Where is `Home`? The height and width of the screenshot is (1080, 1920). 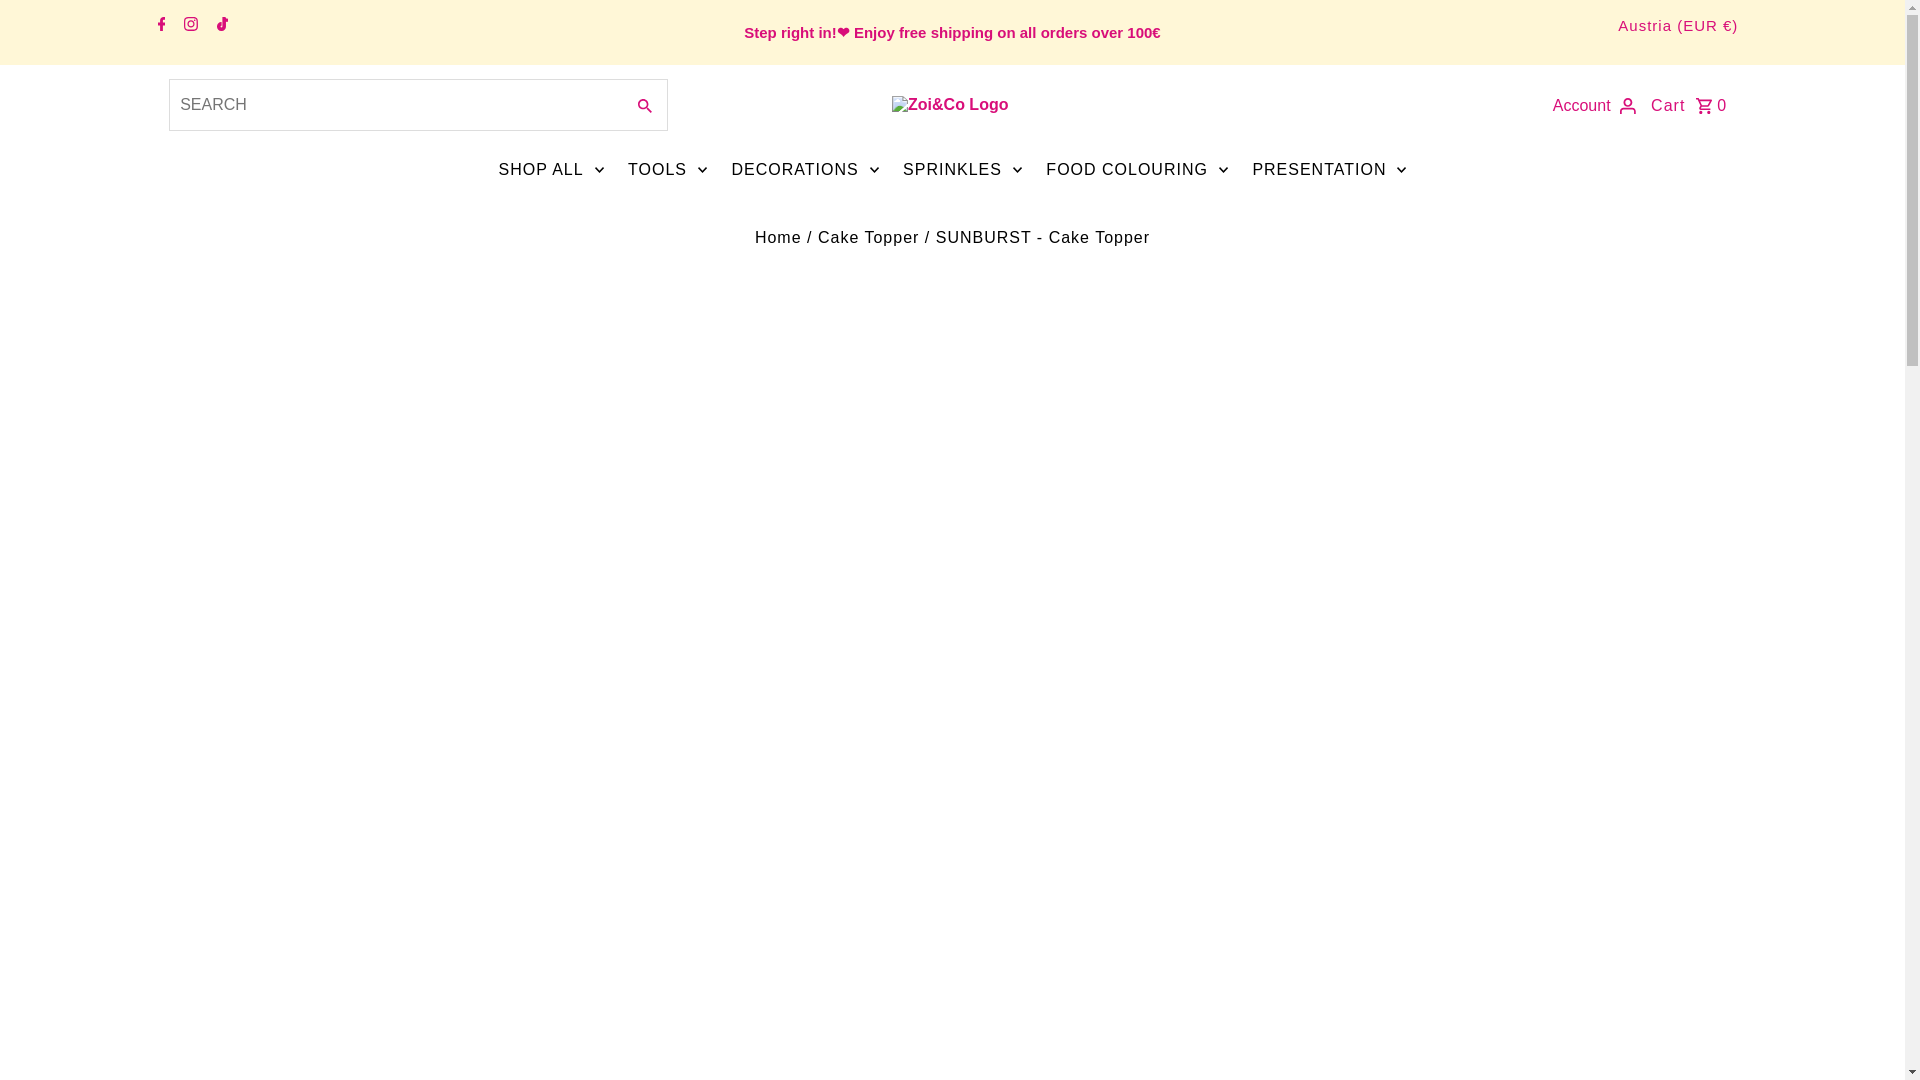 Home is located at coordinates (778, 237).